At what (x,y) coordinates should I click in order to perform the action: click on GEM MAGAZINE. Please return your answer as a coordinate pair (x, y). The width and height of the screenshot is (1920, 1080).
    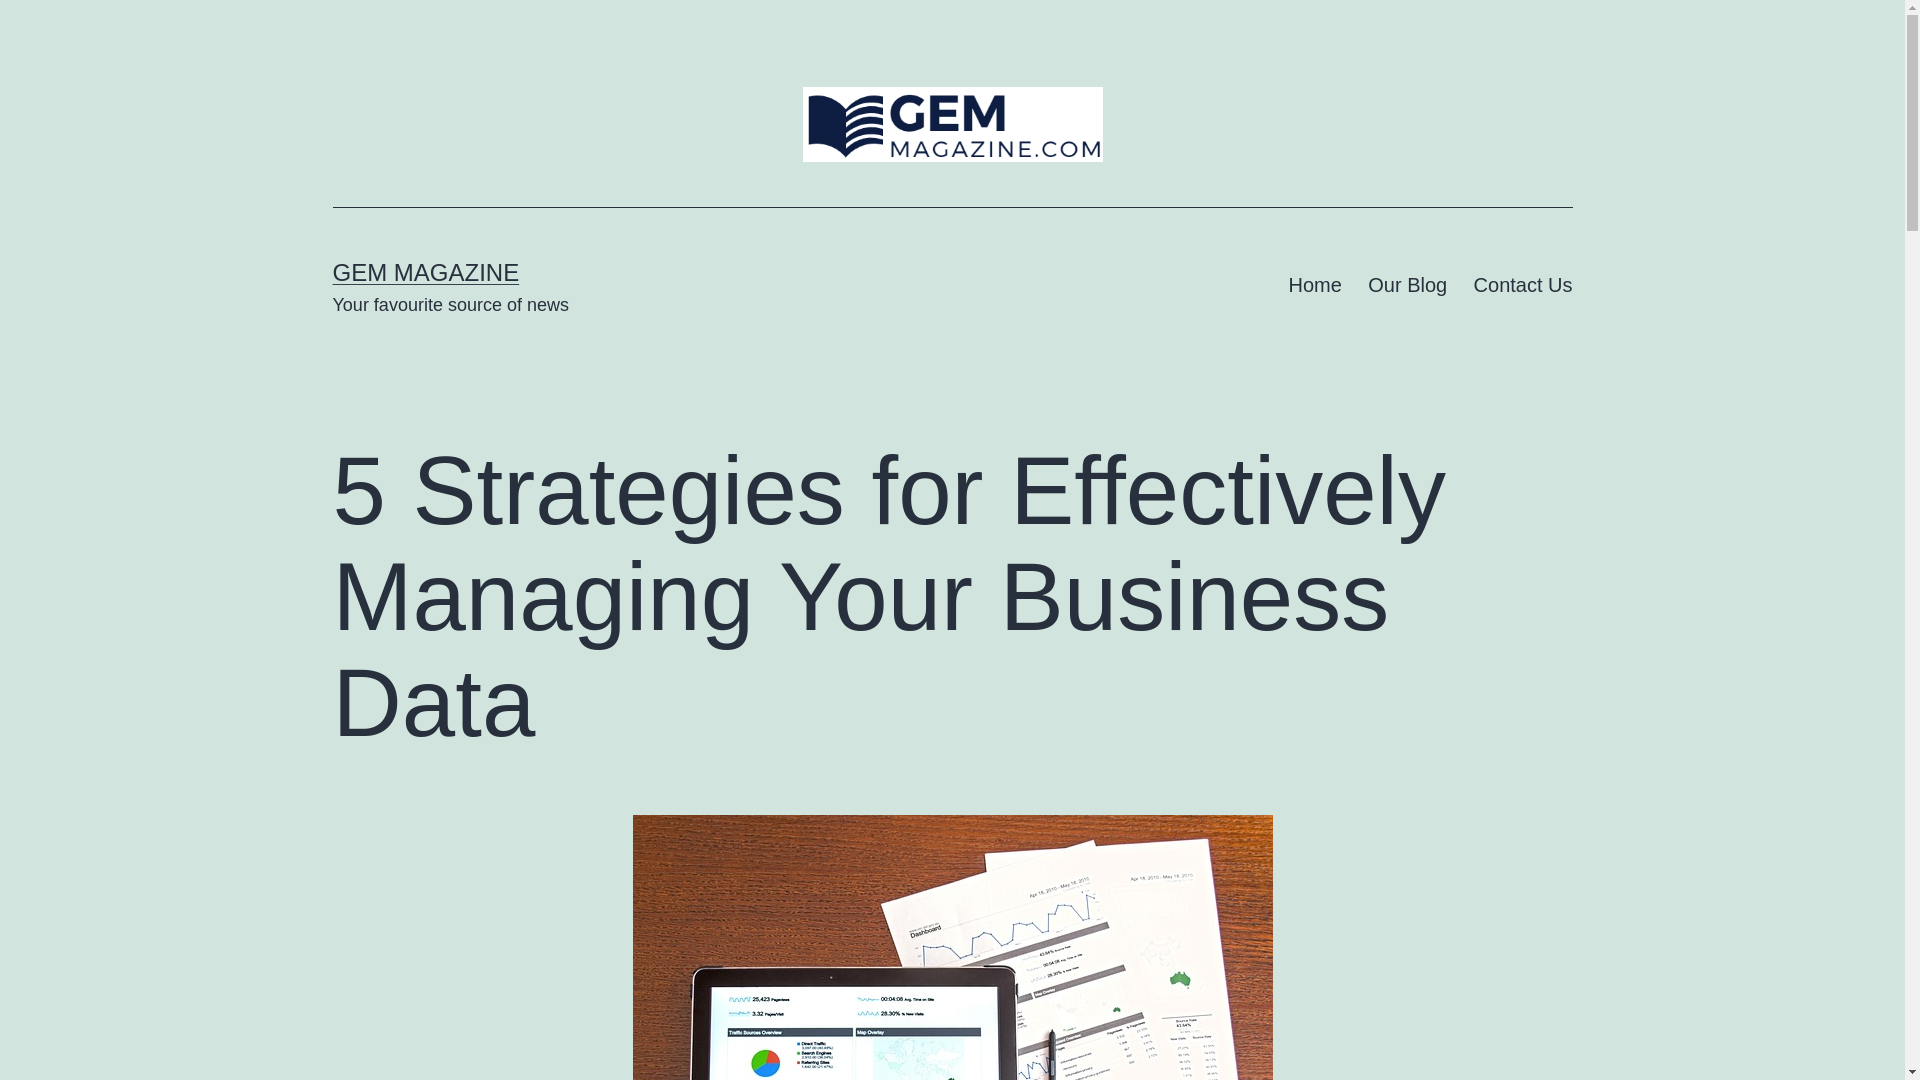
    Looking at the image, I should click on (425, 272).